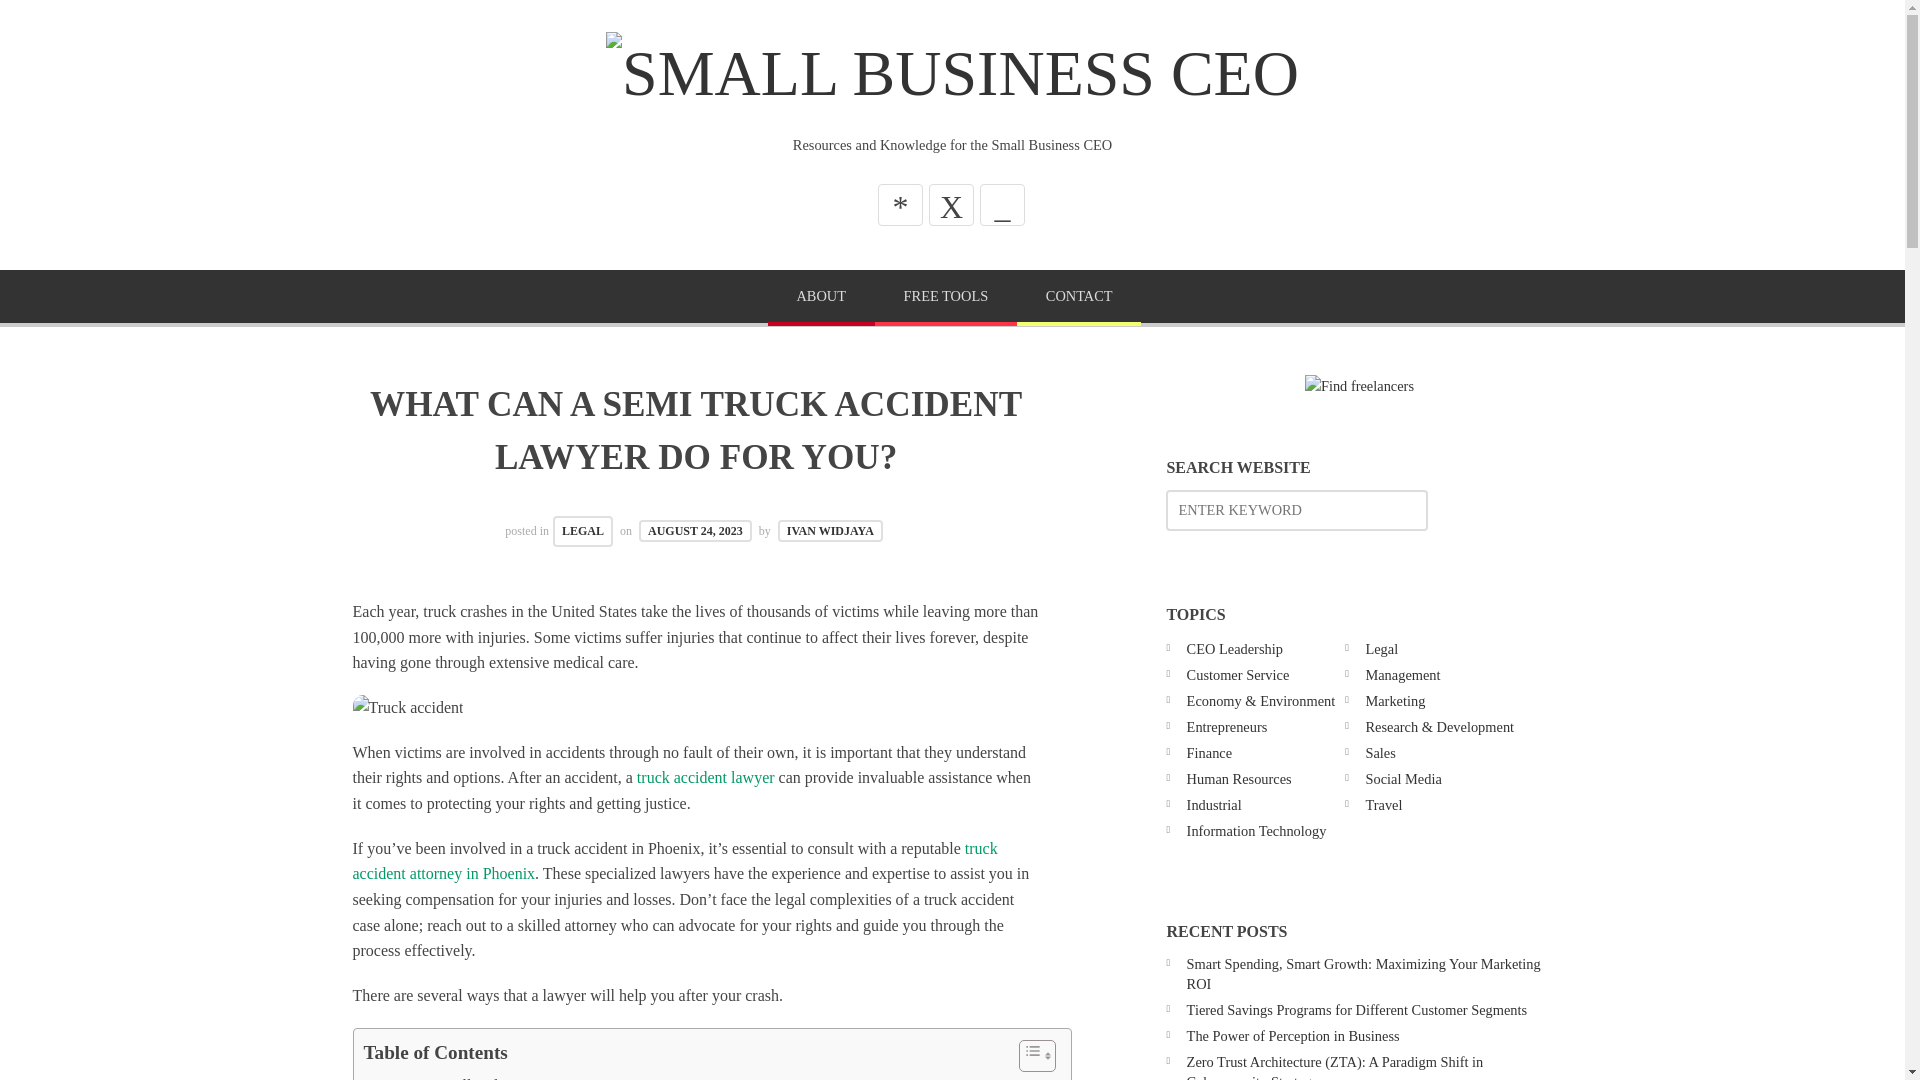  I want to click on CEO Leadership, so click(1234, 648).